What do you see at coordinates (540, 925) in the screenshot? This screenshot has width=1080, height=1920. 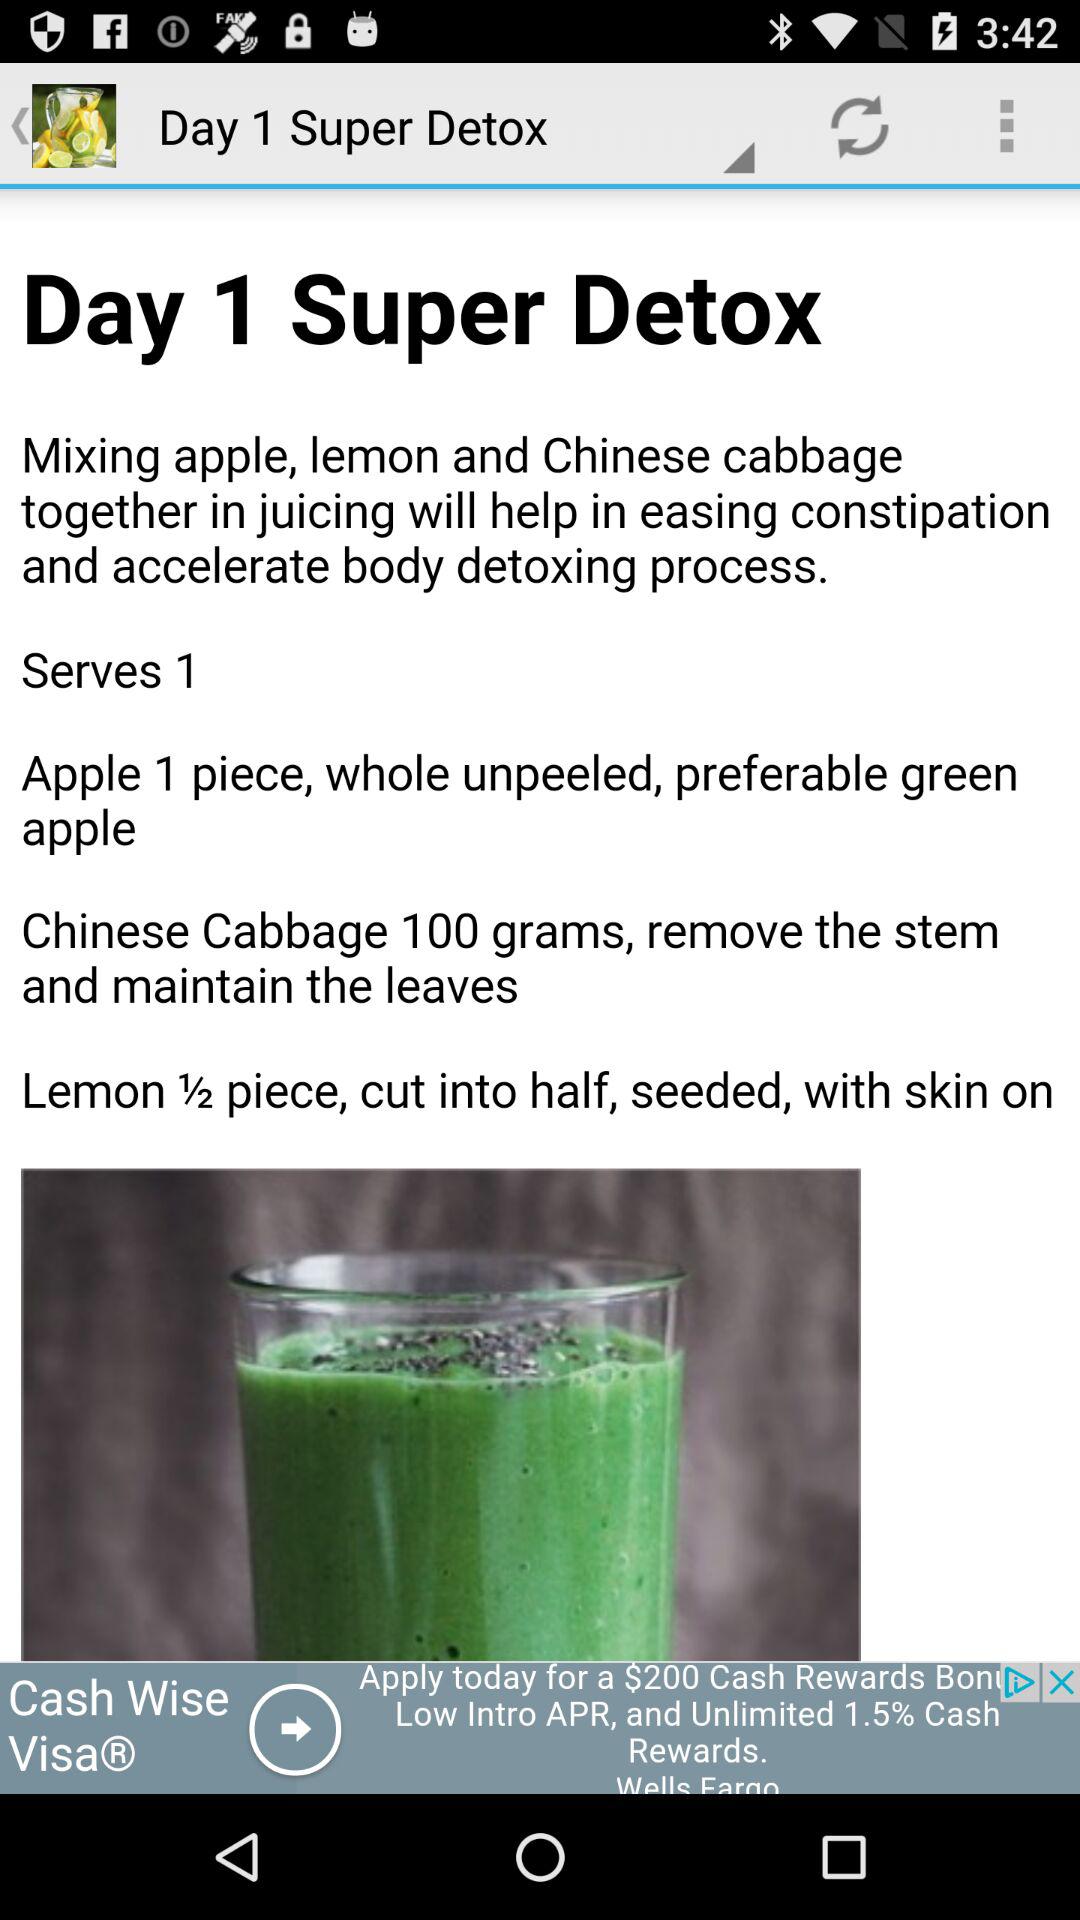 I see `description` at bounding box center [540, 925].